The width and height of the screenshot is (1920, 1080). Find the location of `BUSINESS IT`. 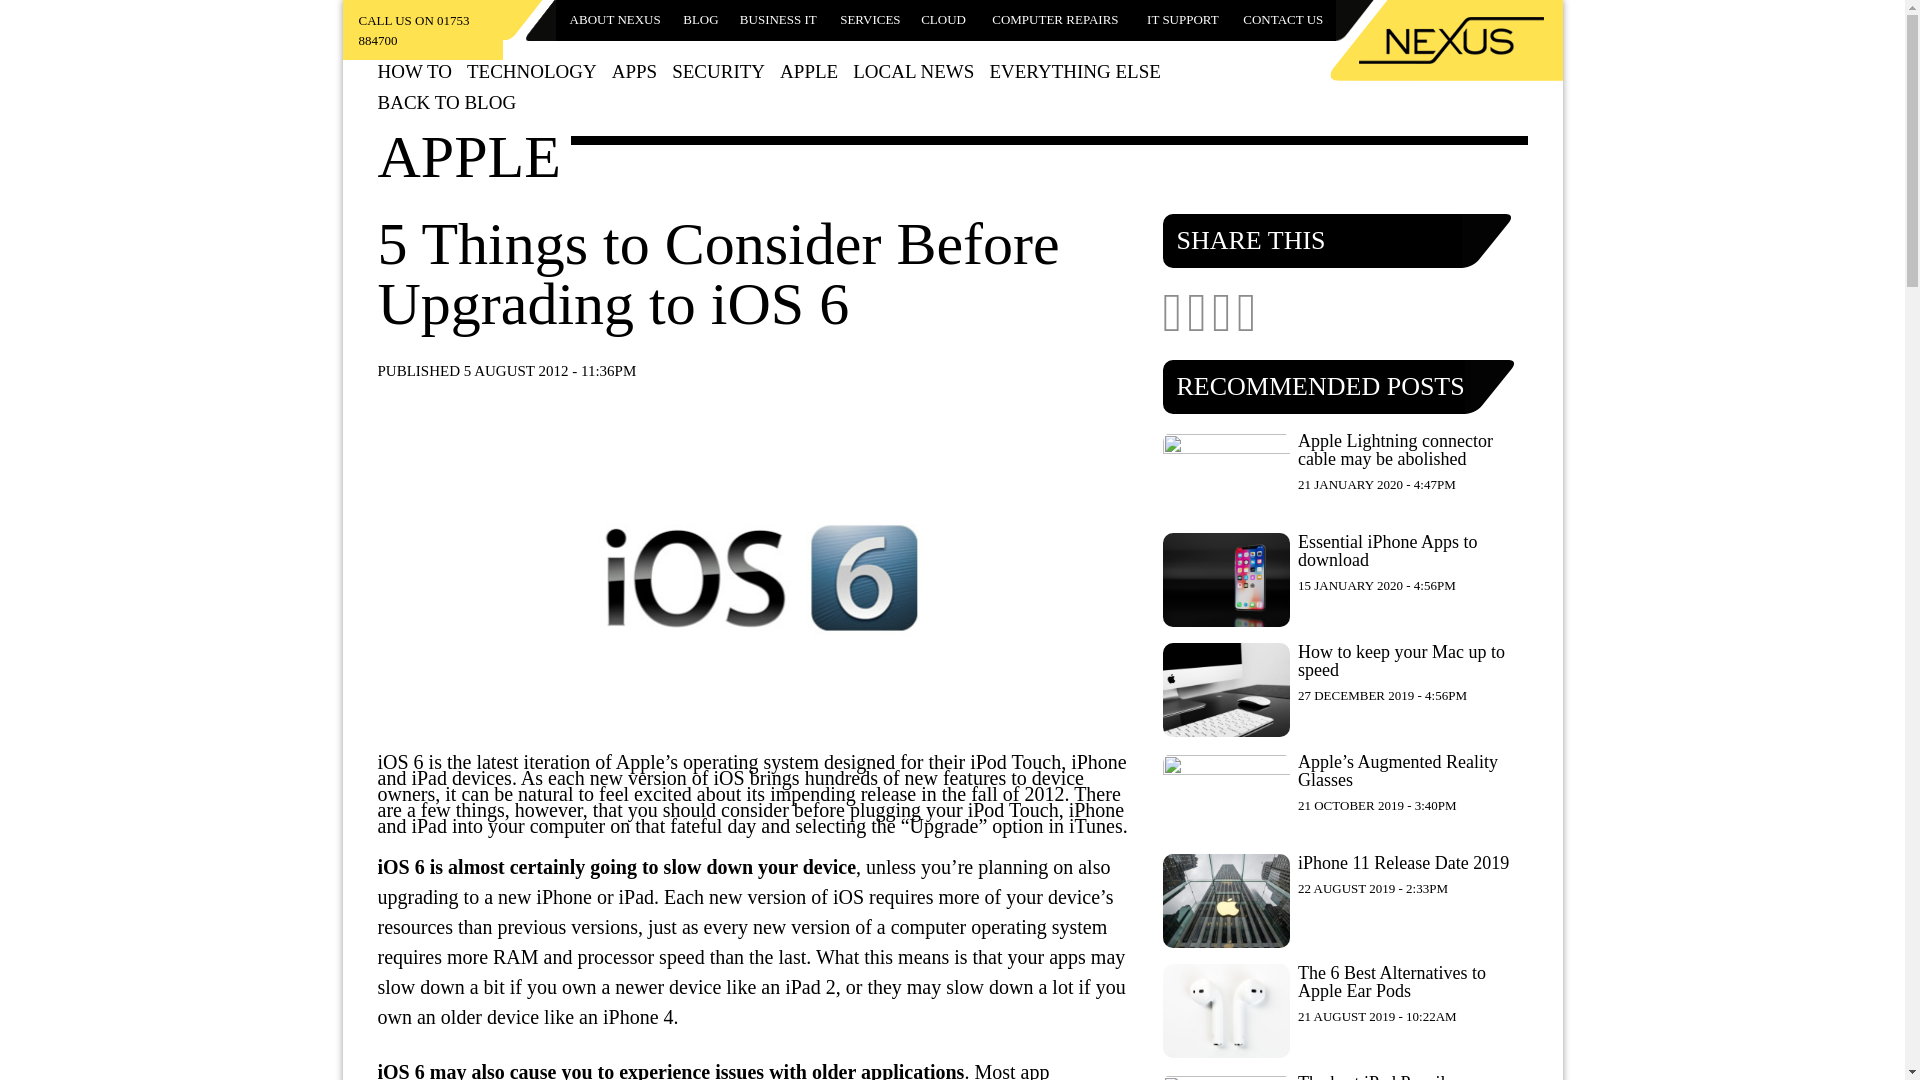

BUSINESS IT is located at coordinates (778, 20).